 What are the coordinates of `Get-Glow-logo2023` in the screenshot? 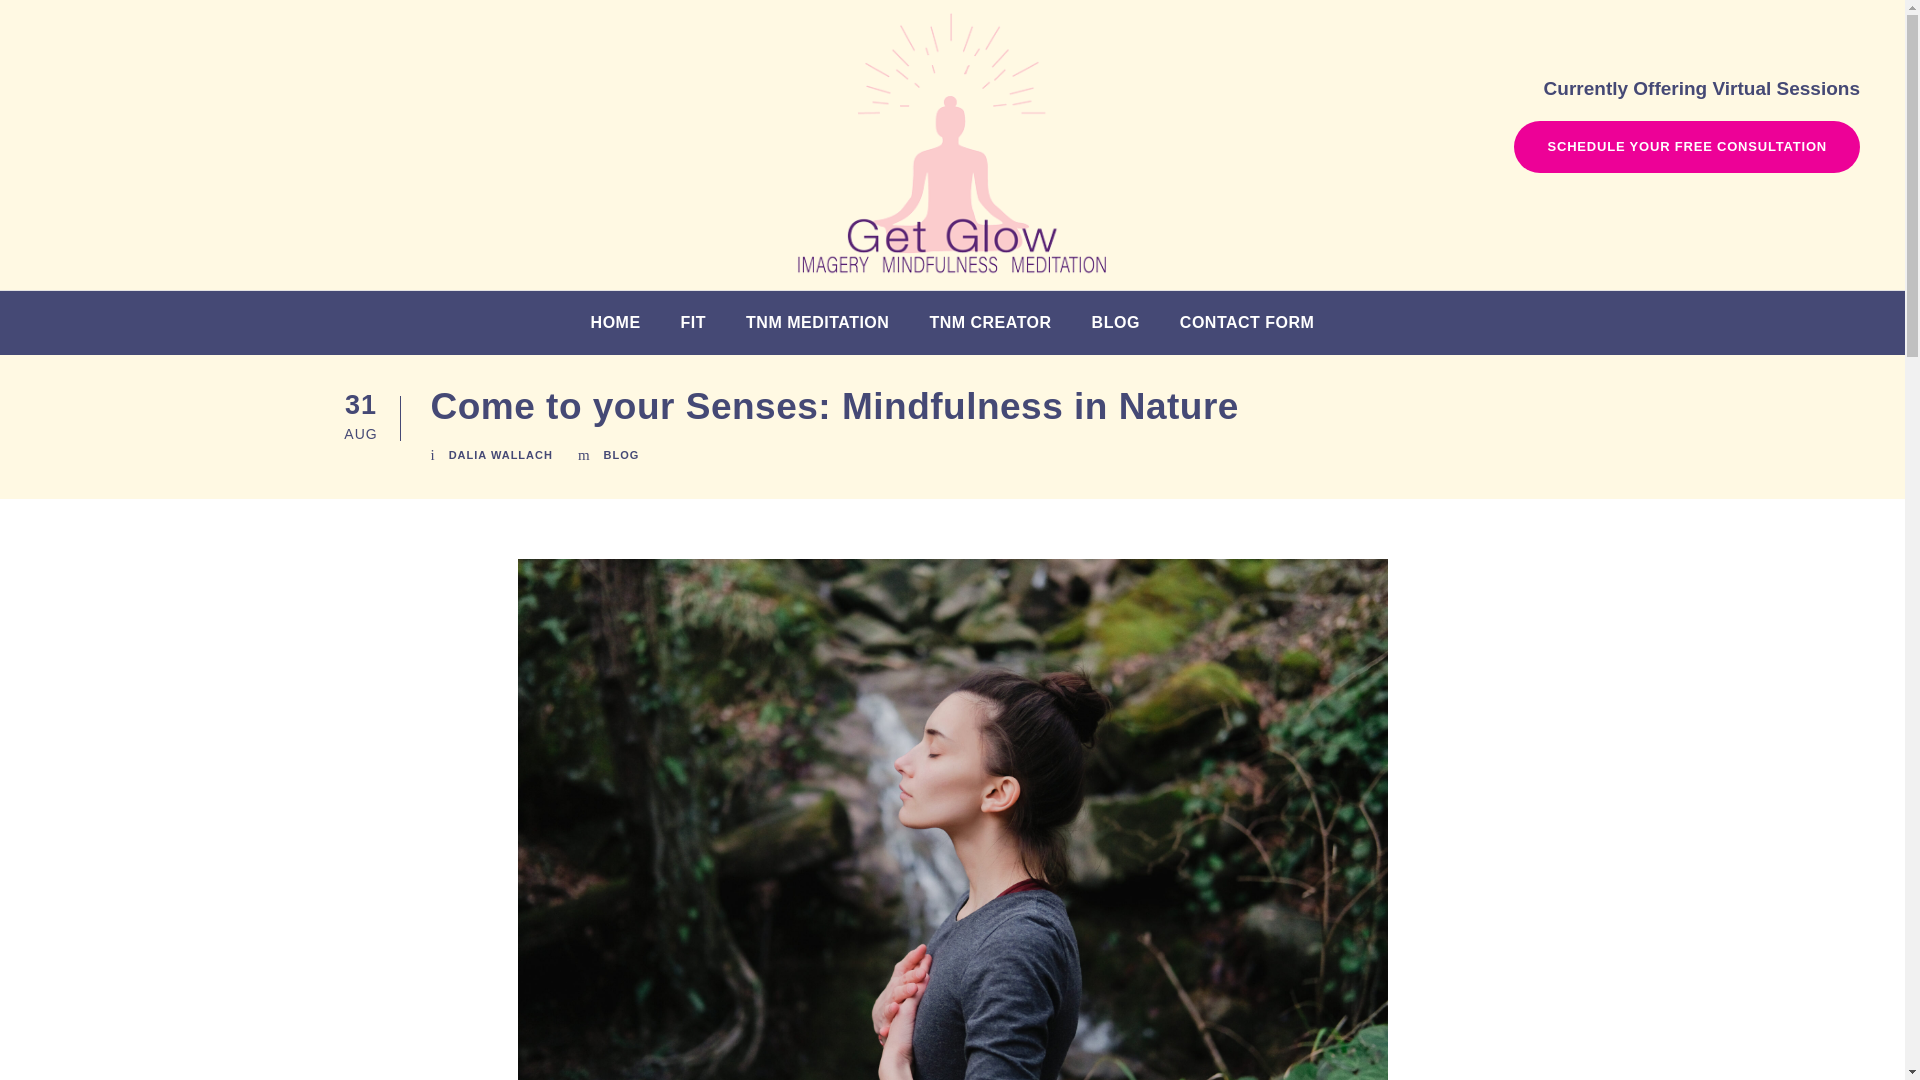 It's located at (951, 144).